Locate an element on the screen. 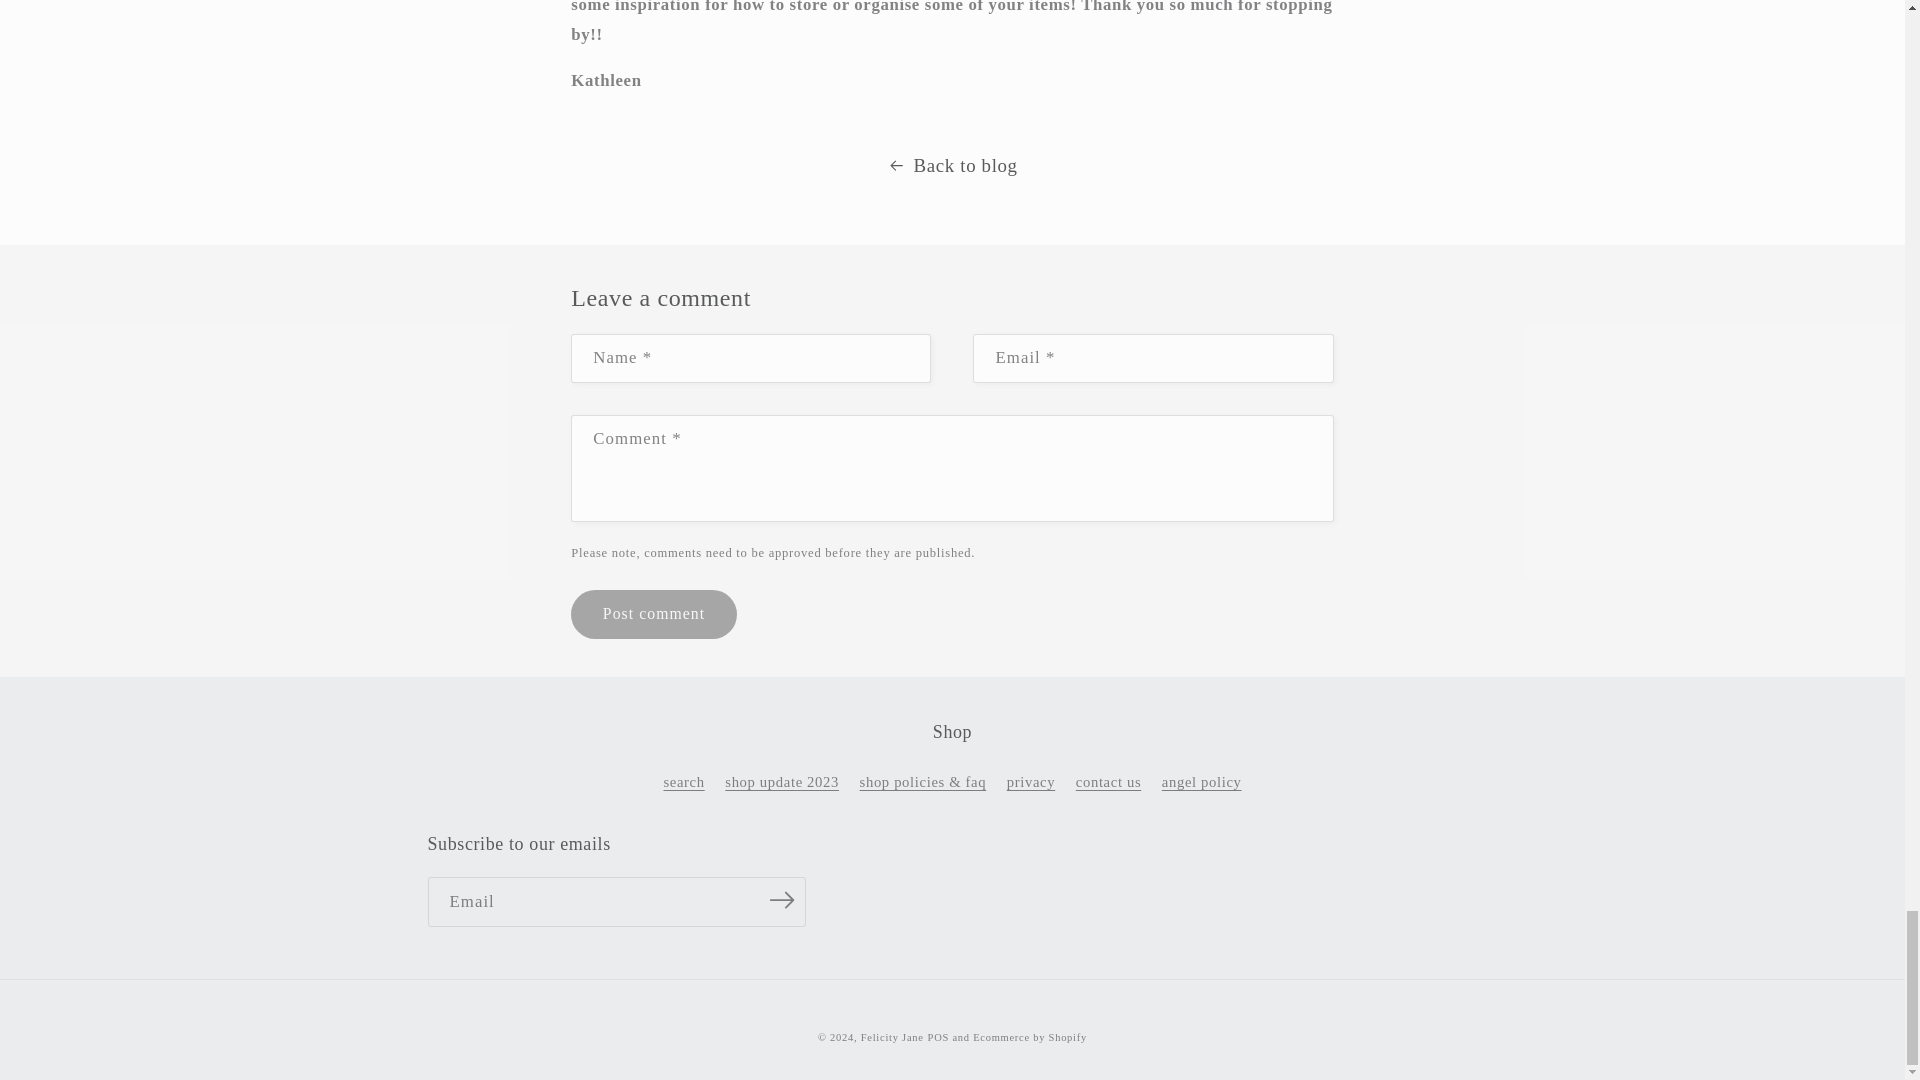 The image size is (1920, 1080). Post comment is located at coordinates (652, 614).